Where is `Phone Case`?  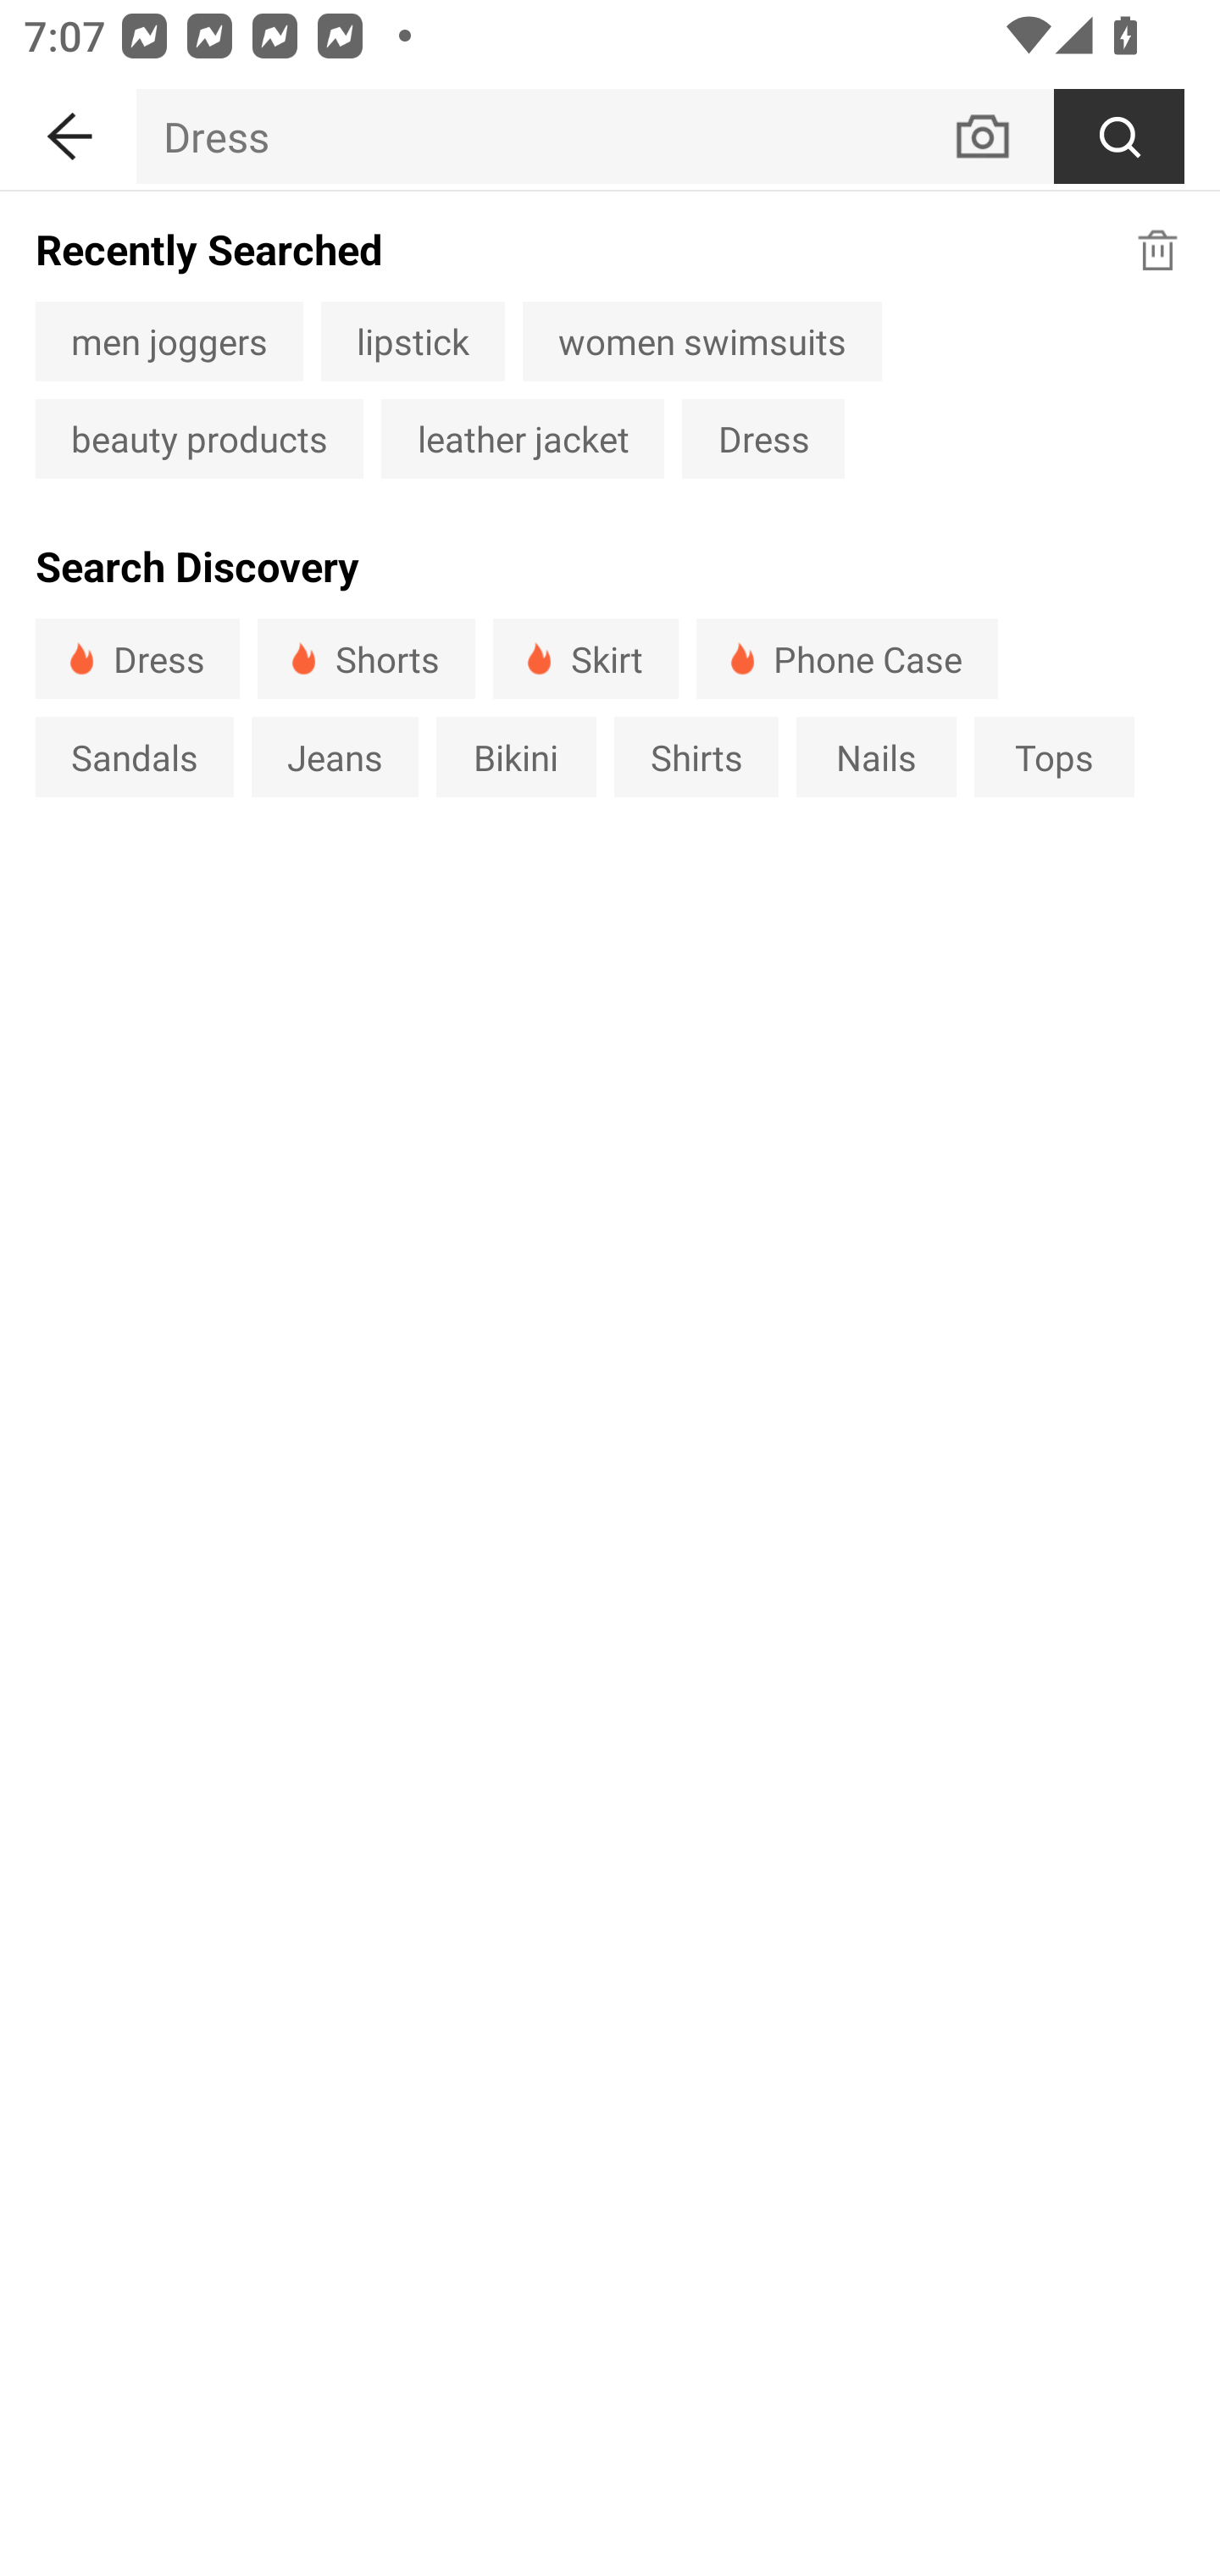
Phone Case is located at coordinates (847, 658).